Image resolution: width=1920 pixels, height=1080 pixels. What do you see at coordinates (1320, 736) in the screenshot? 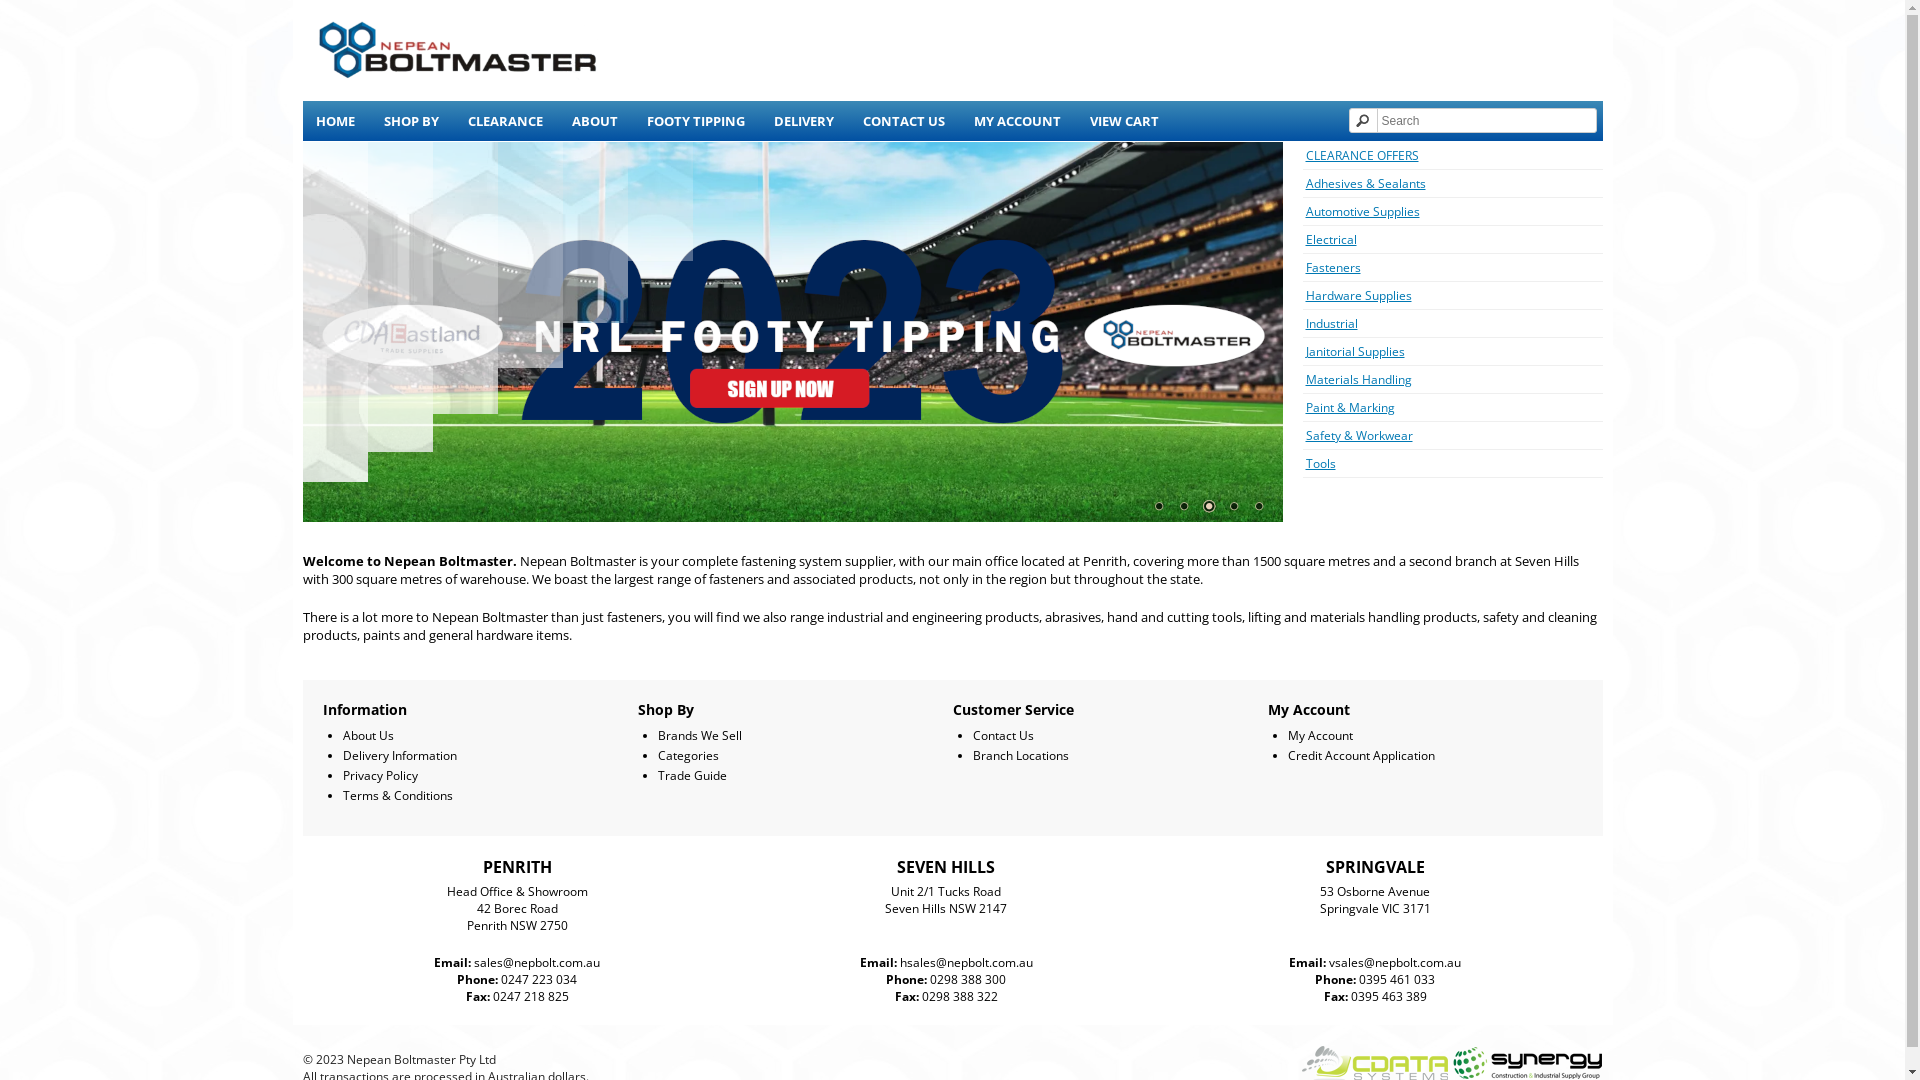
I see `My Account` at bounding box center [1320, 736].